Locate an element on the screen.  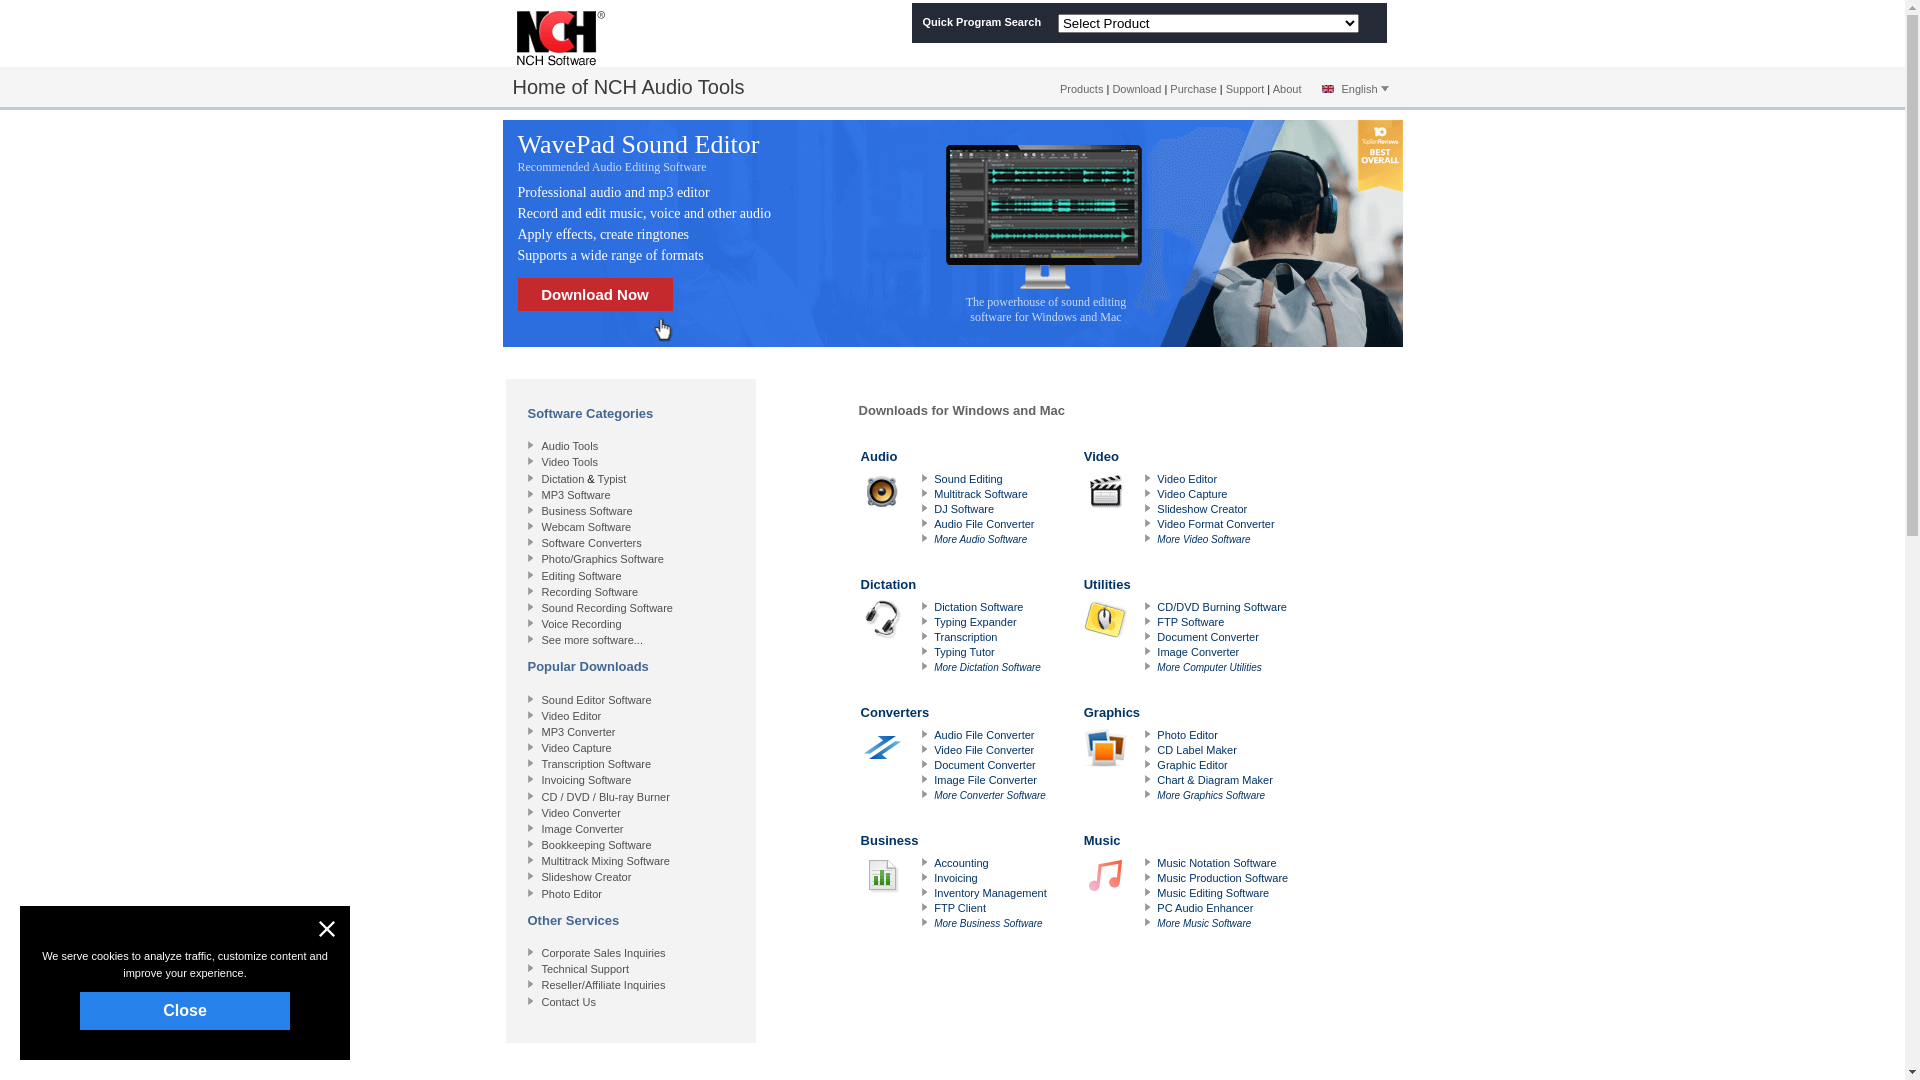
Music is located at coordinates (1188, 881).